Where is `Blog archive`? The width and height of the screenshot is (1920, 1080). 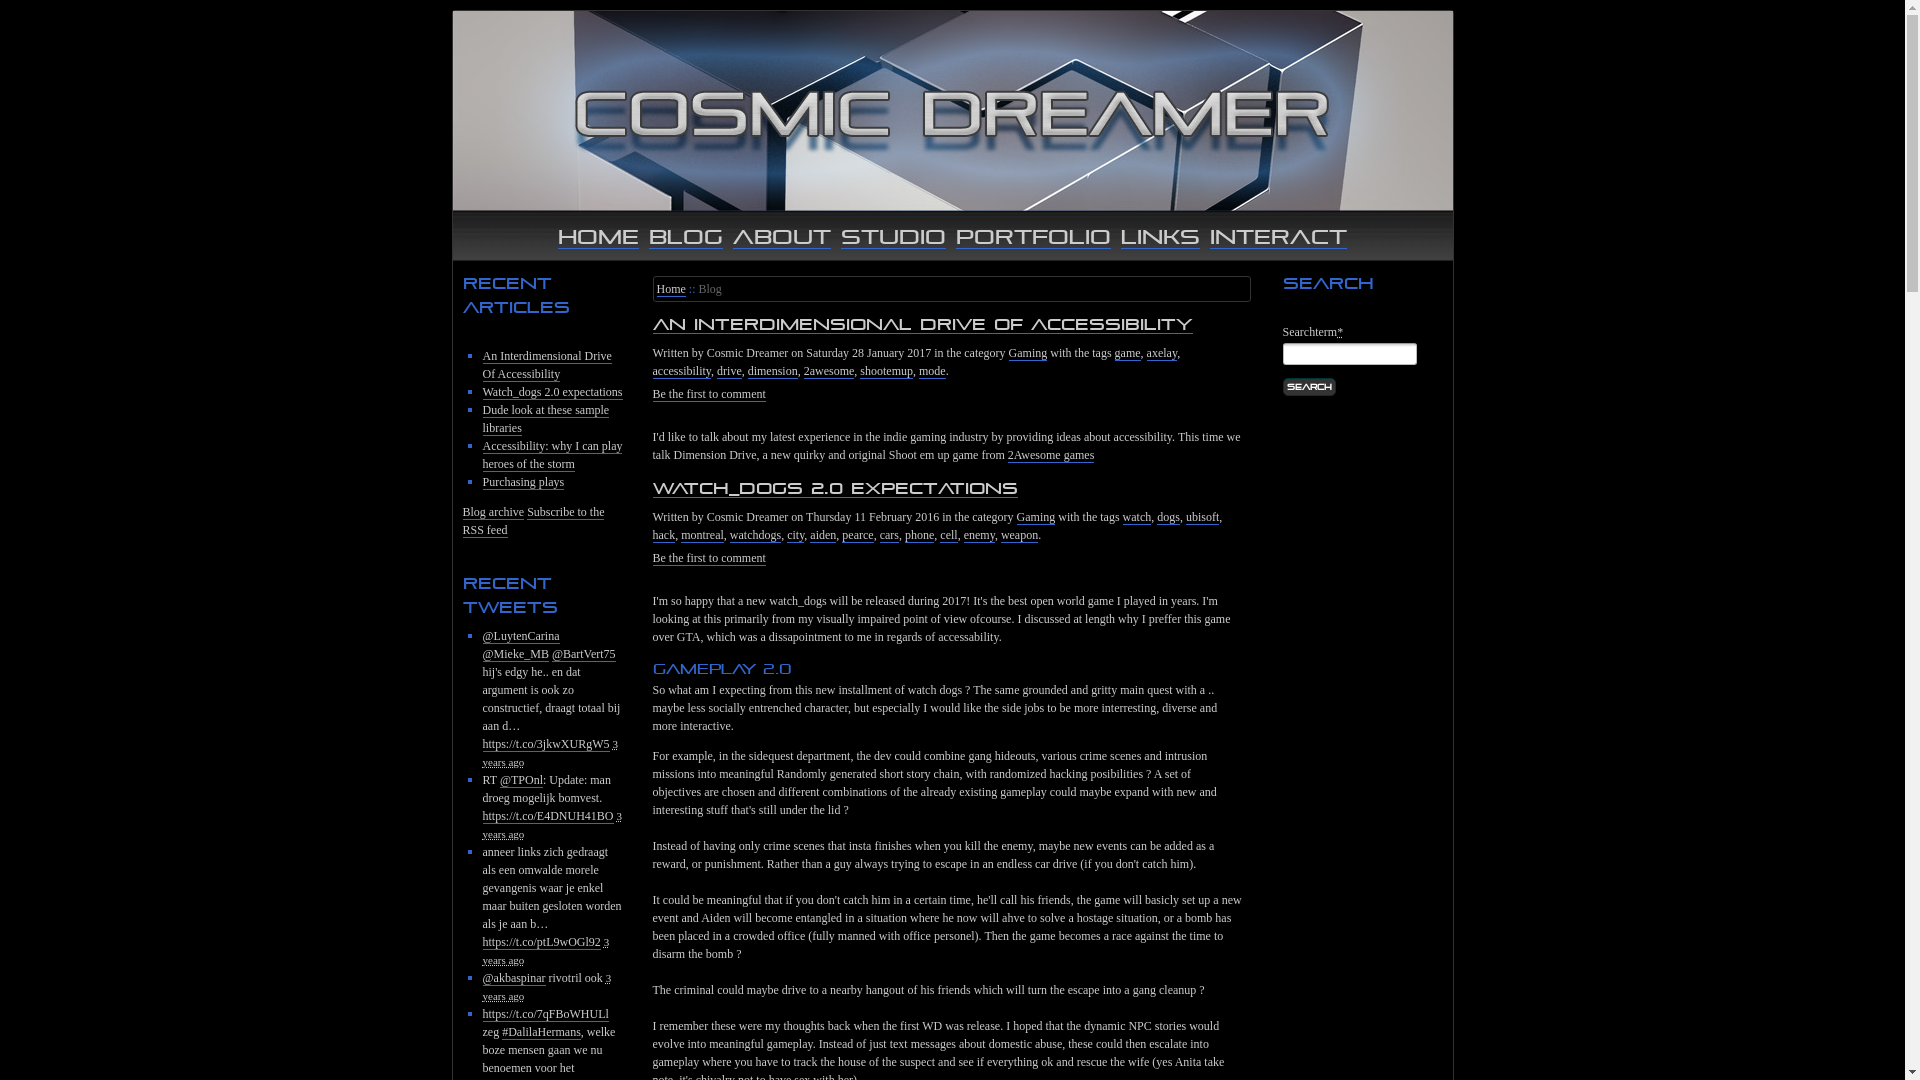 Blog archive is located at coordinates (493, 512).